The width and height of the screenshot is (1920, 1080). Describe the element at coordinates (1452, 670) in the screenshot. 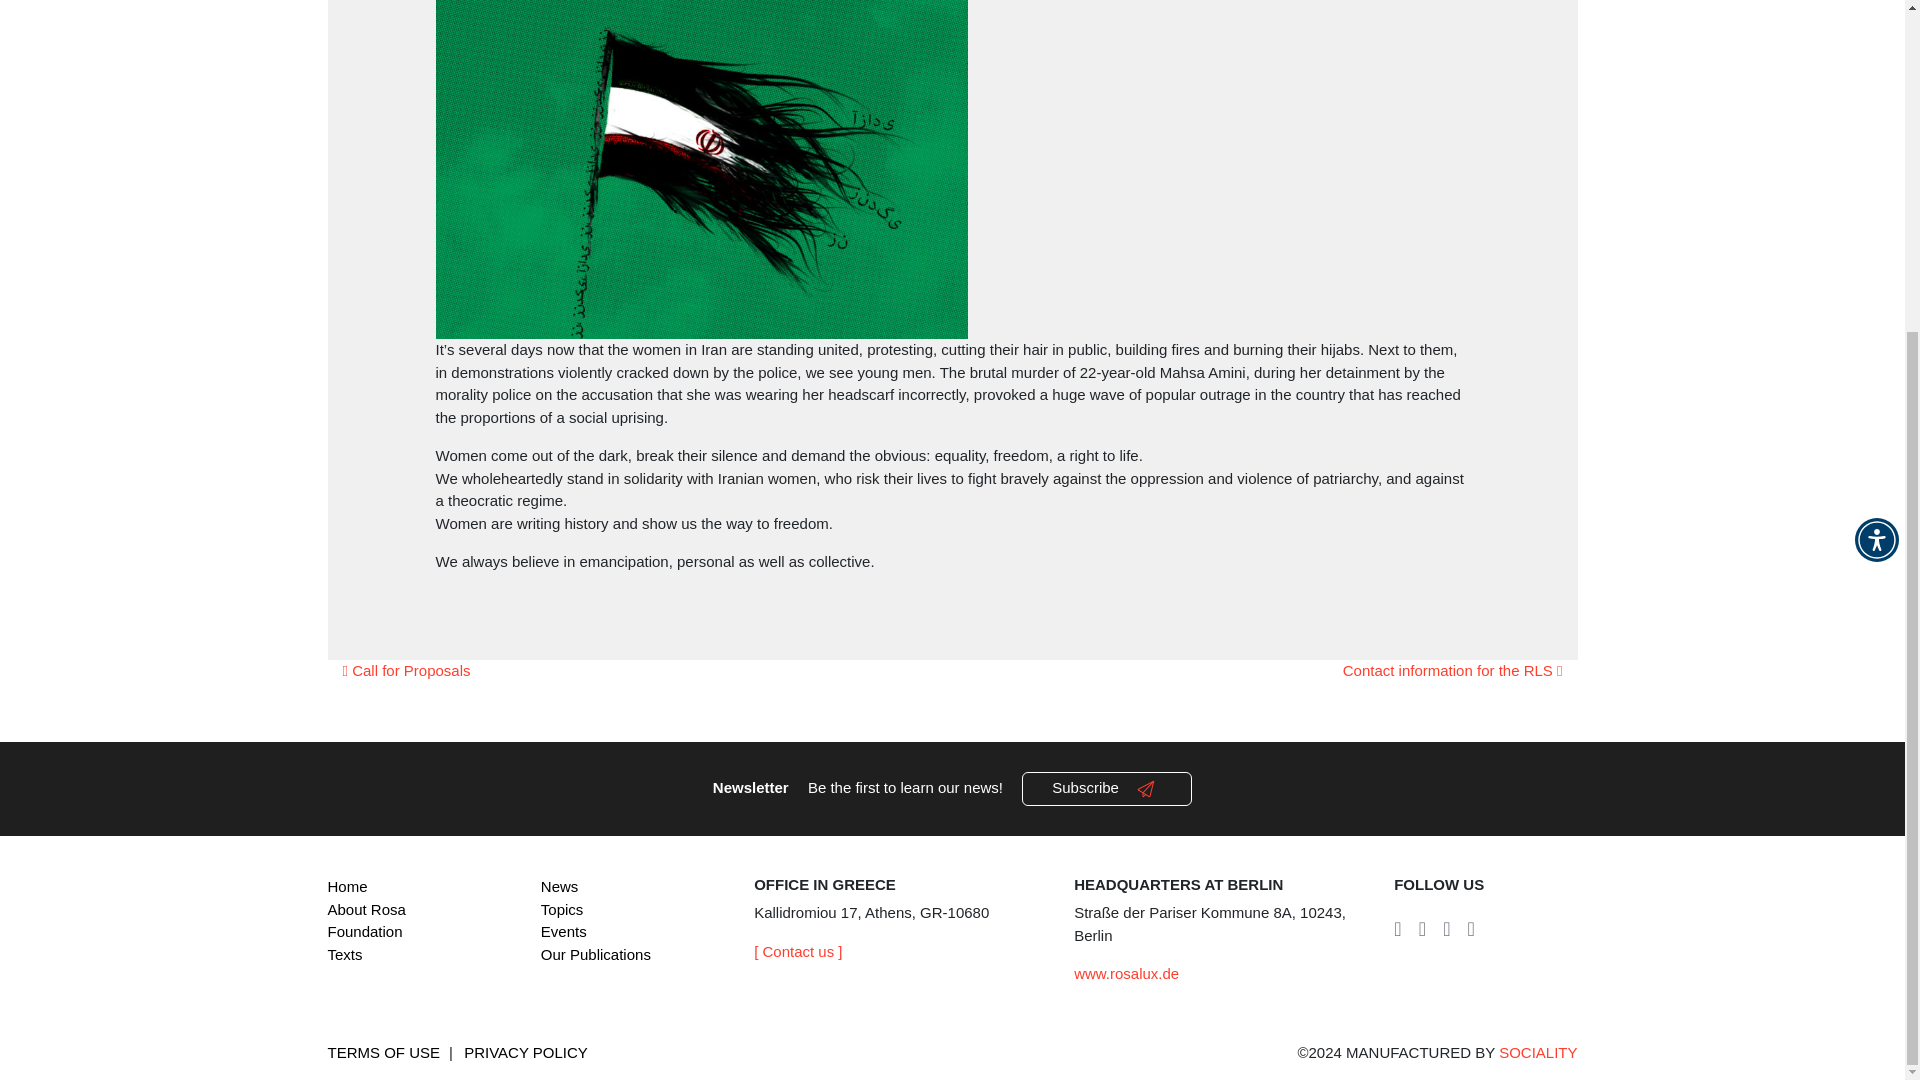

I see `Contact information for the RLS ` at that location.